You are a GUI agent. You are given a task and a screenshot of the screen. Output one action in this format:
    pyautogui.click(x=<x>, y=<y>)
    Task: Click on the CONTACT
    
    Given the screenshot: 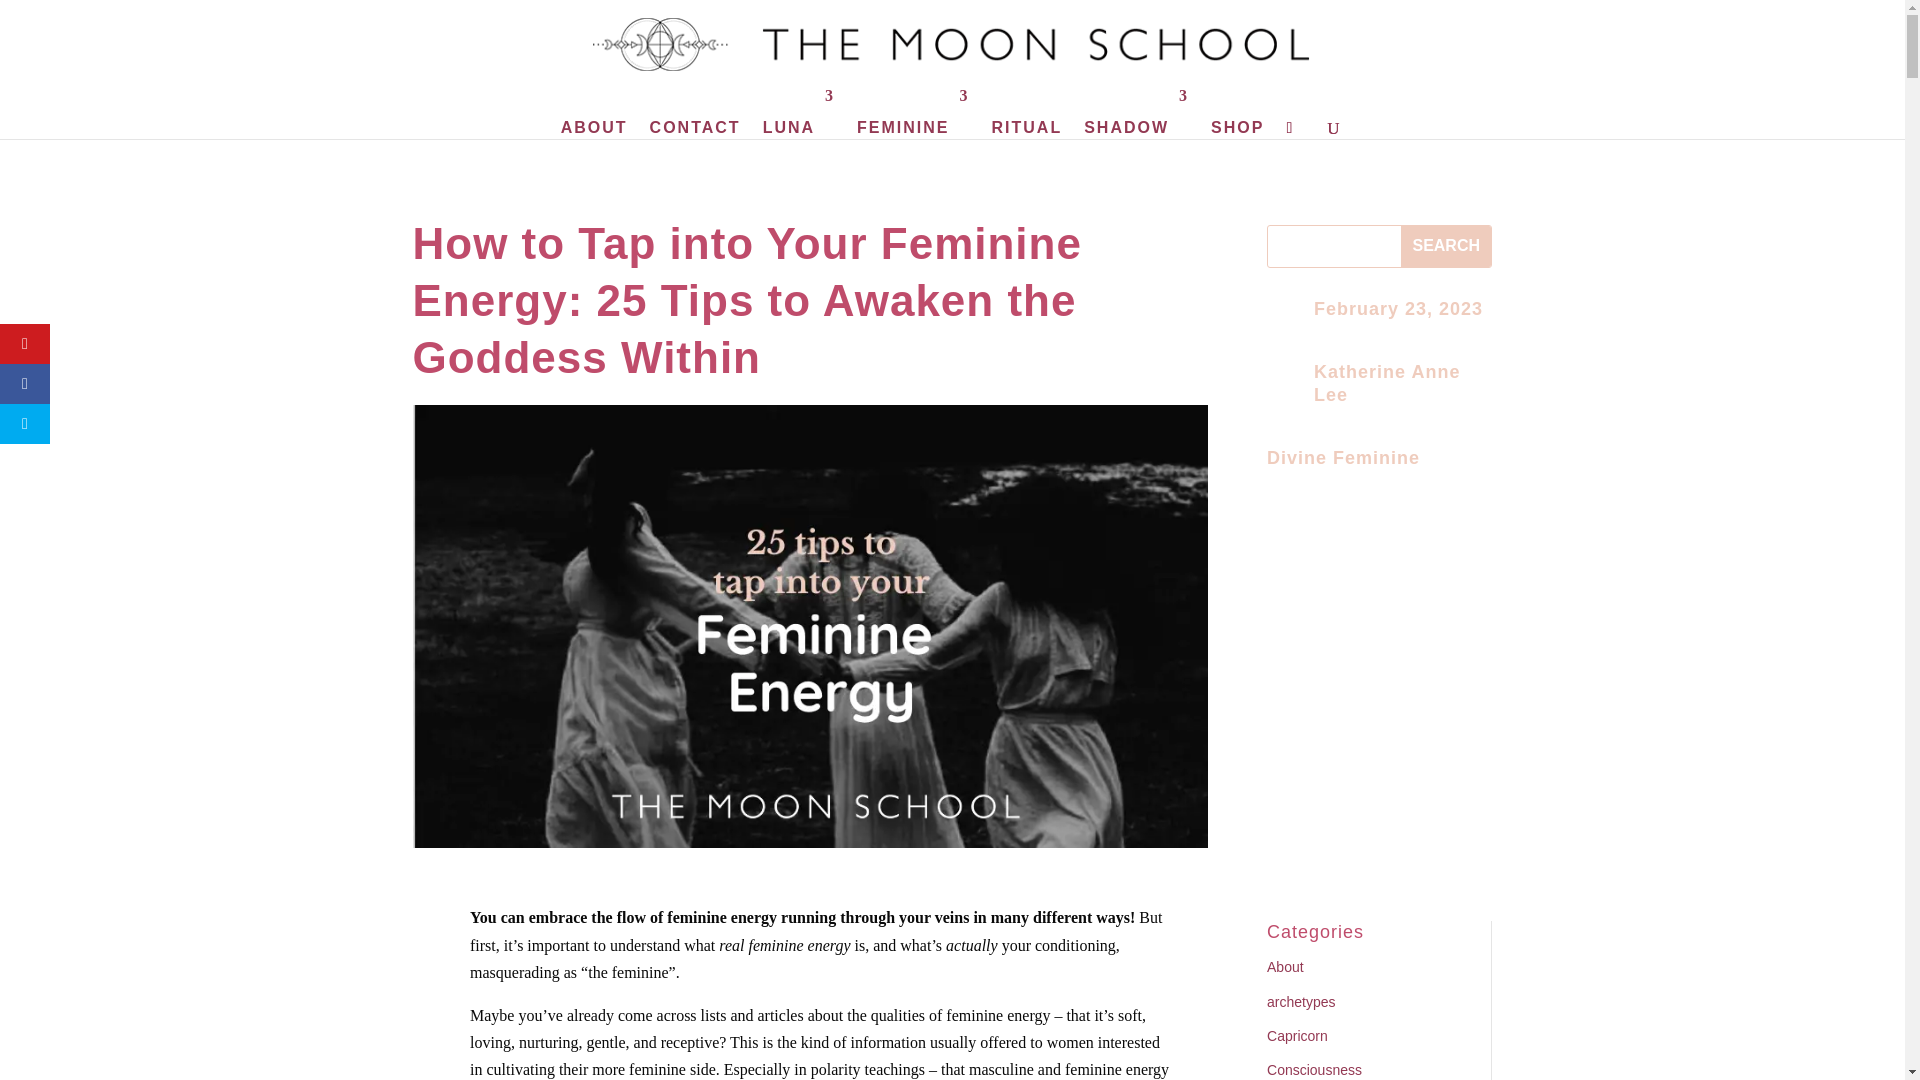 What is the action you would take?
    pyautogui.click(x=696, y=112)
    